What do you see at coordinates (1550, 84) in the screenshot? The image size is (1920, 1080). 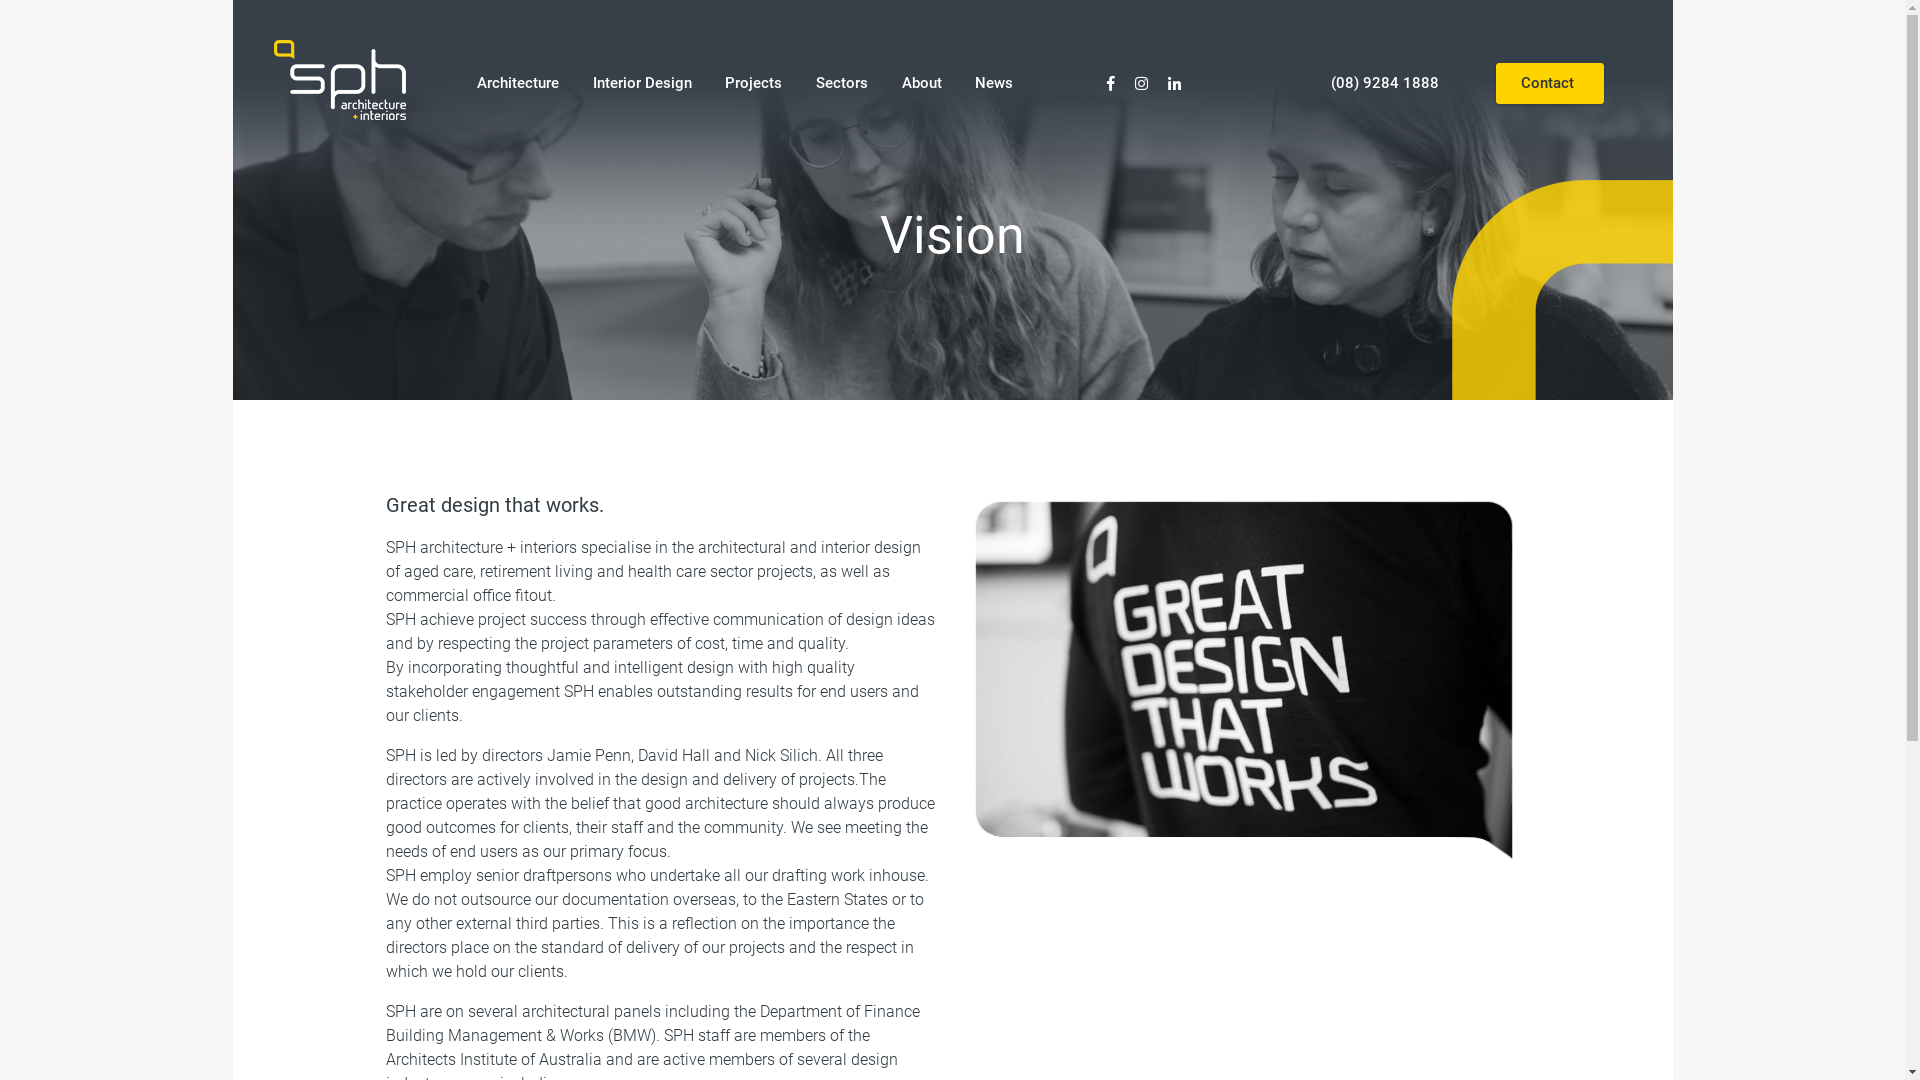 I see `Contact` at bounding box center [1550, 84].